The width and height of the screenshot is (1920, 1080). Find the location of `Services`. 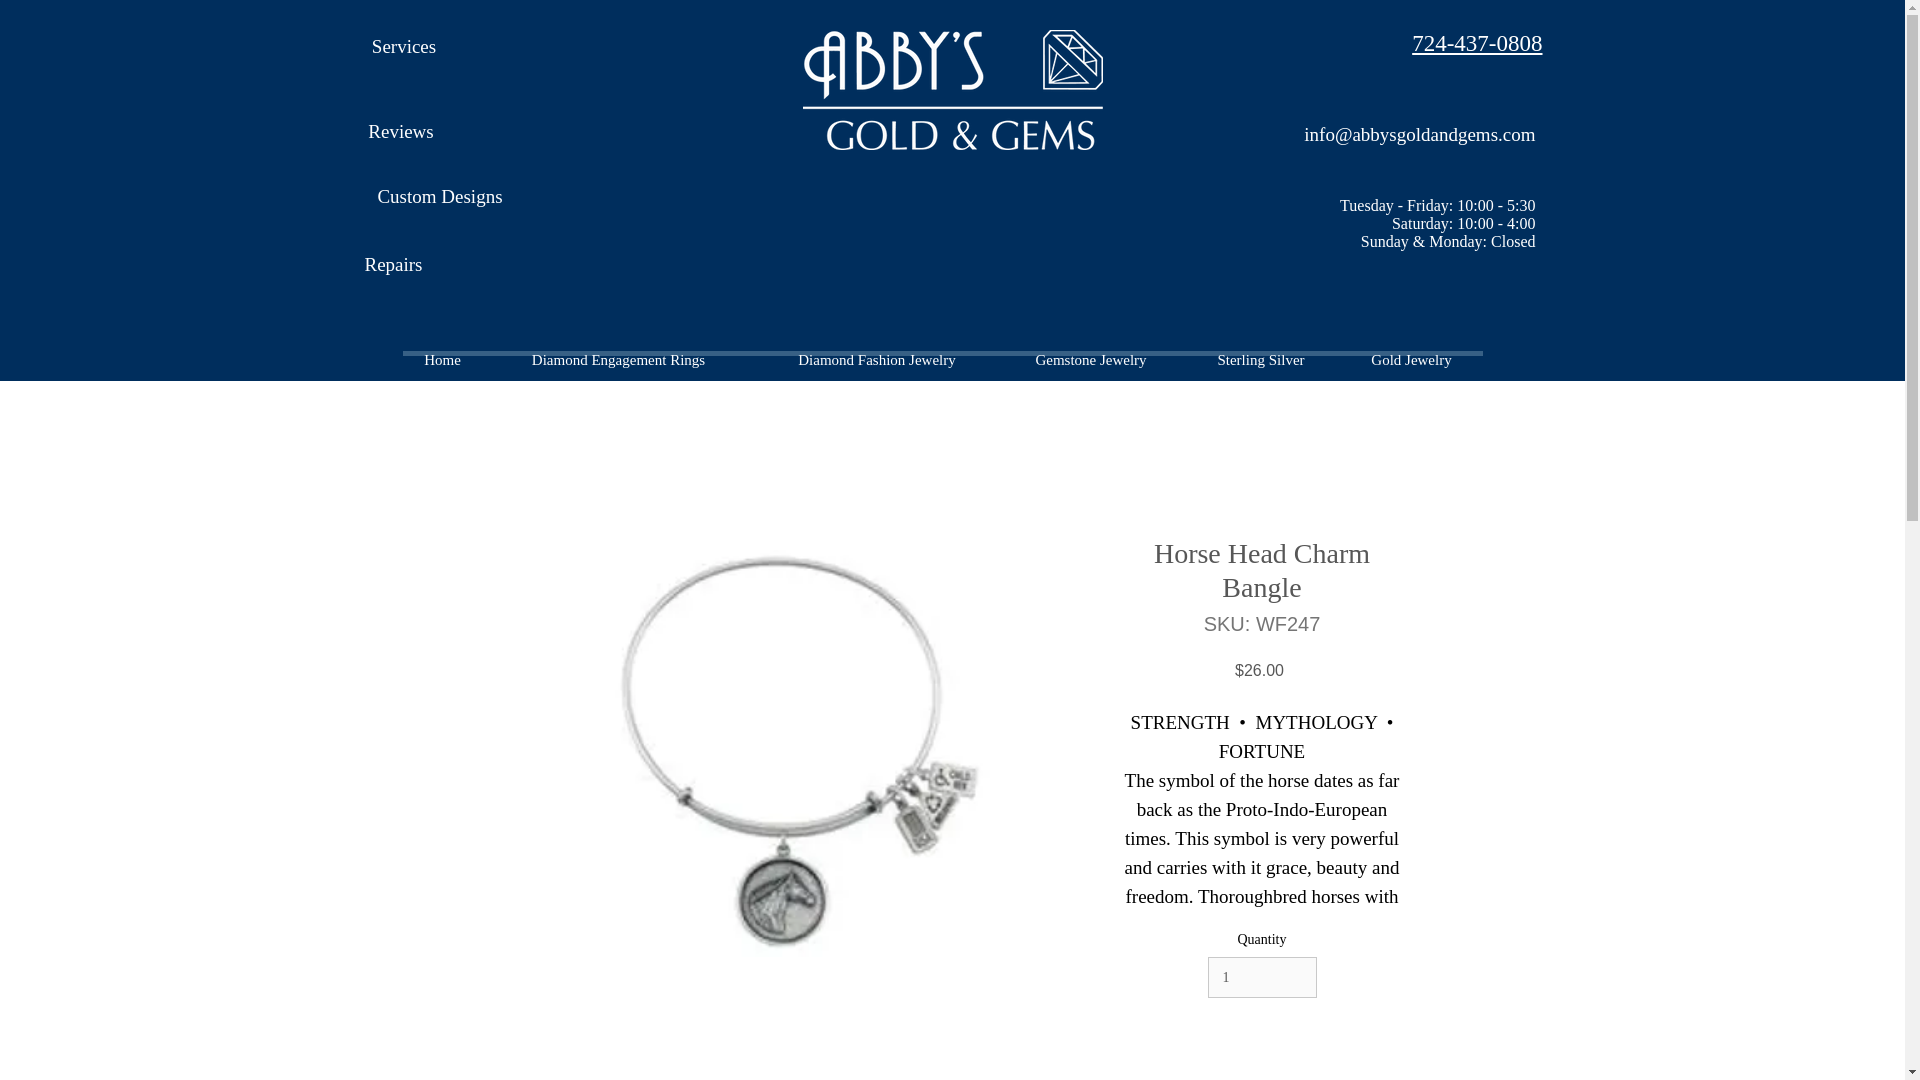

Services is located at coordinates (404, 47).